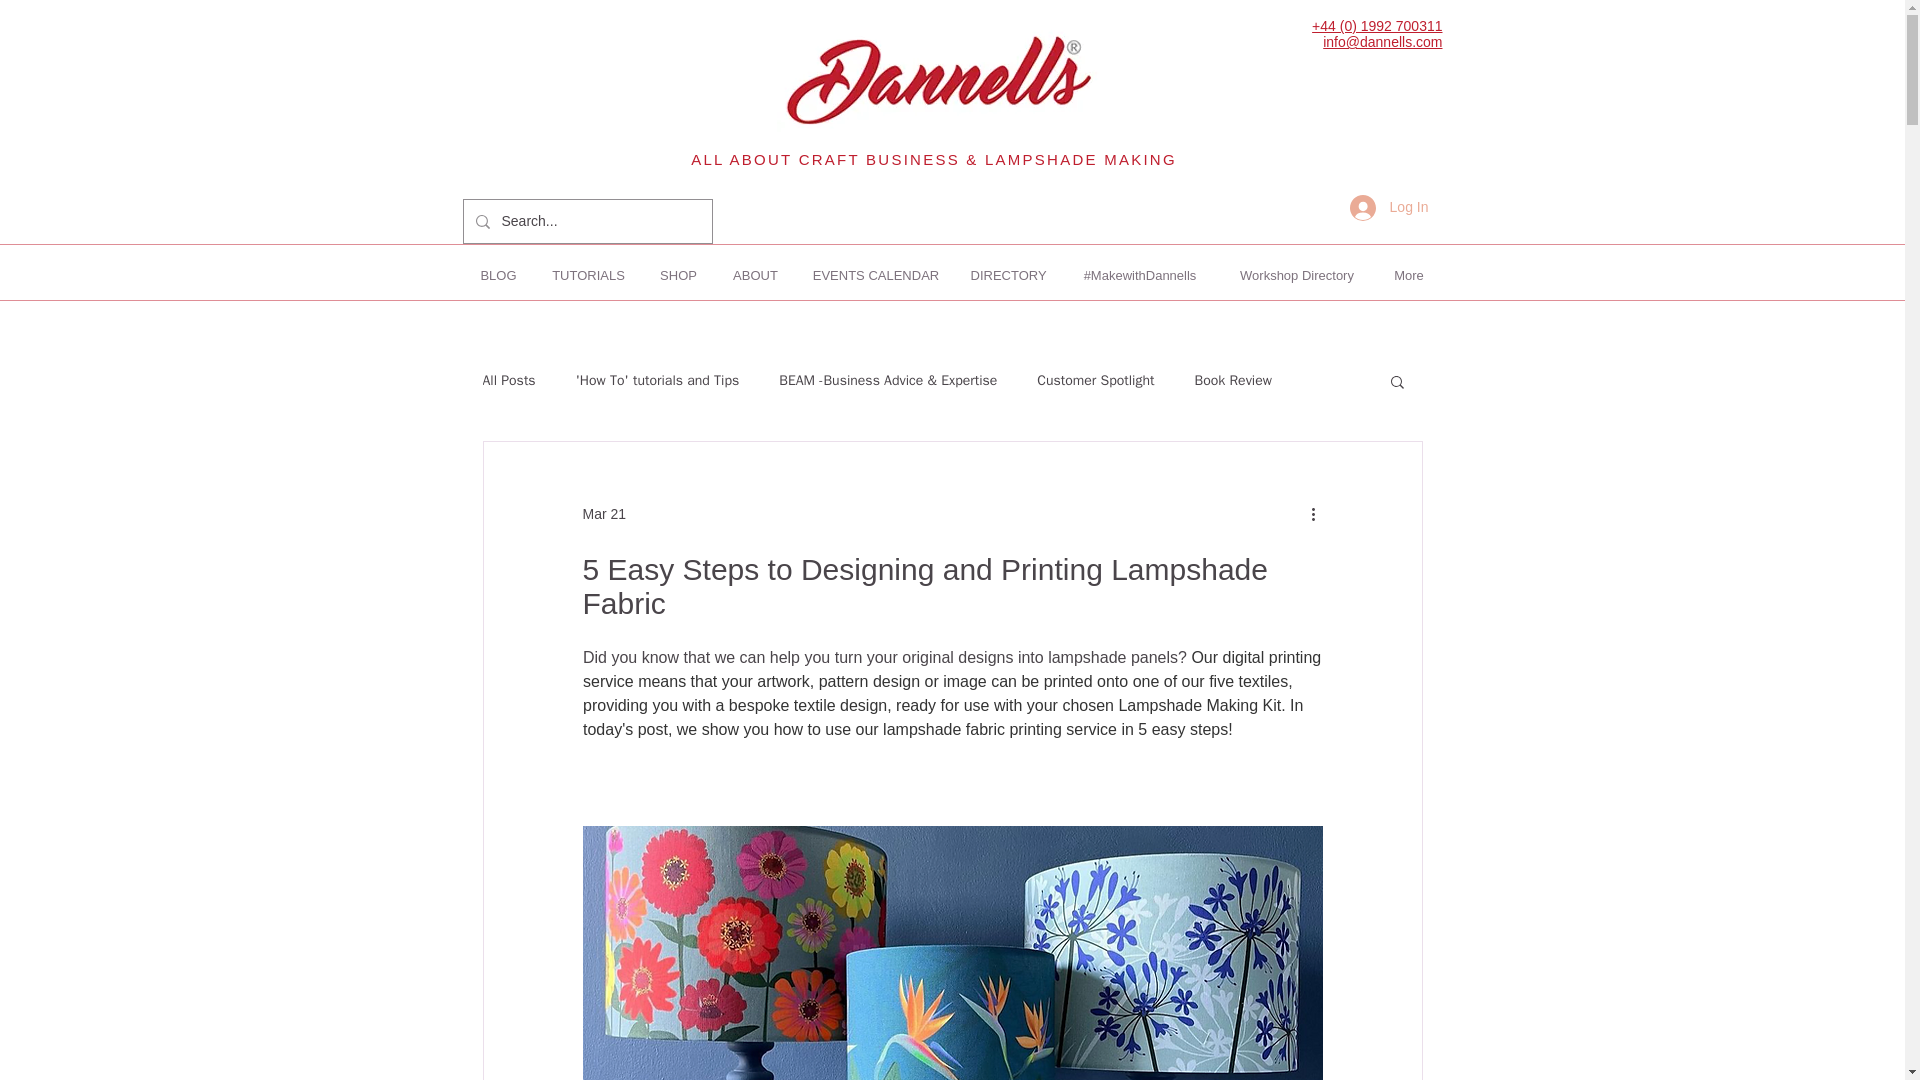  What do you see at coordinates (1296, 276) in the screenshot?
I see `Workshop Directory` at bounding box center [1296, 276].